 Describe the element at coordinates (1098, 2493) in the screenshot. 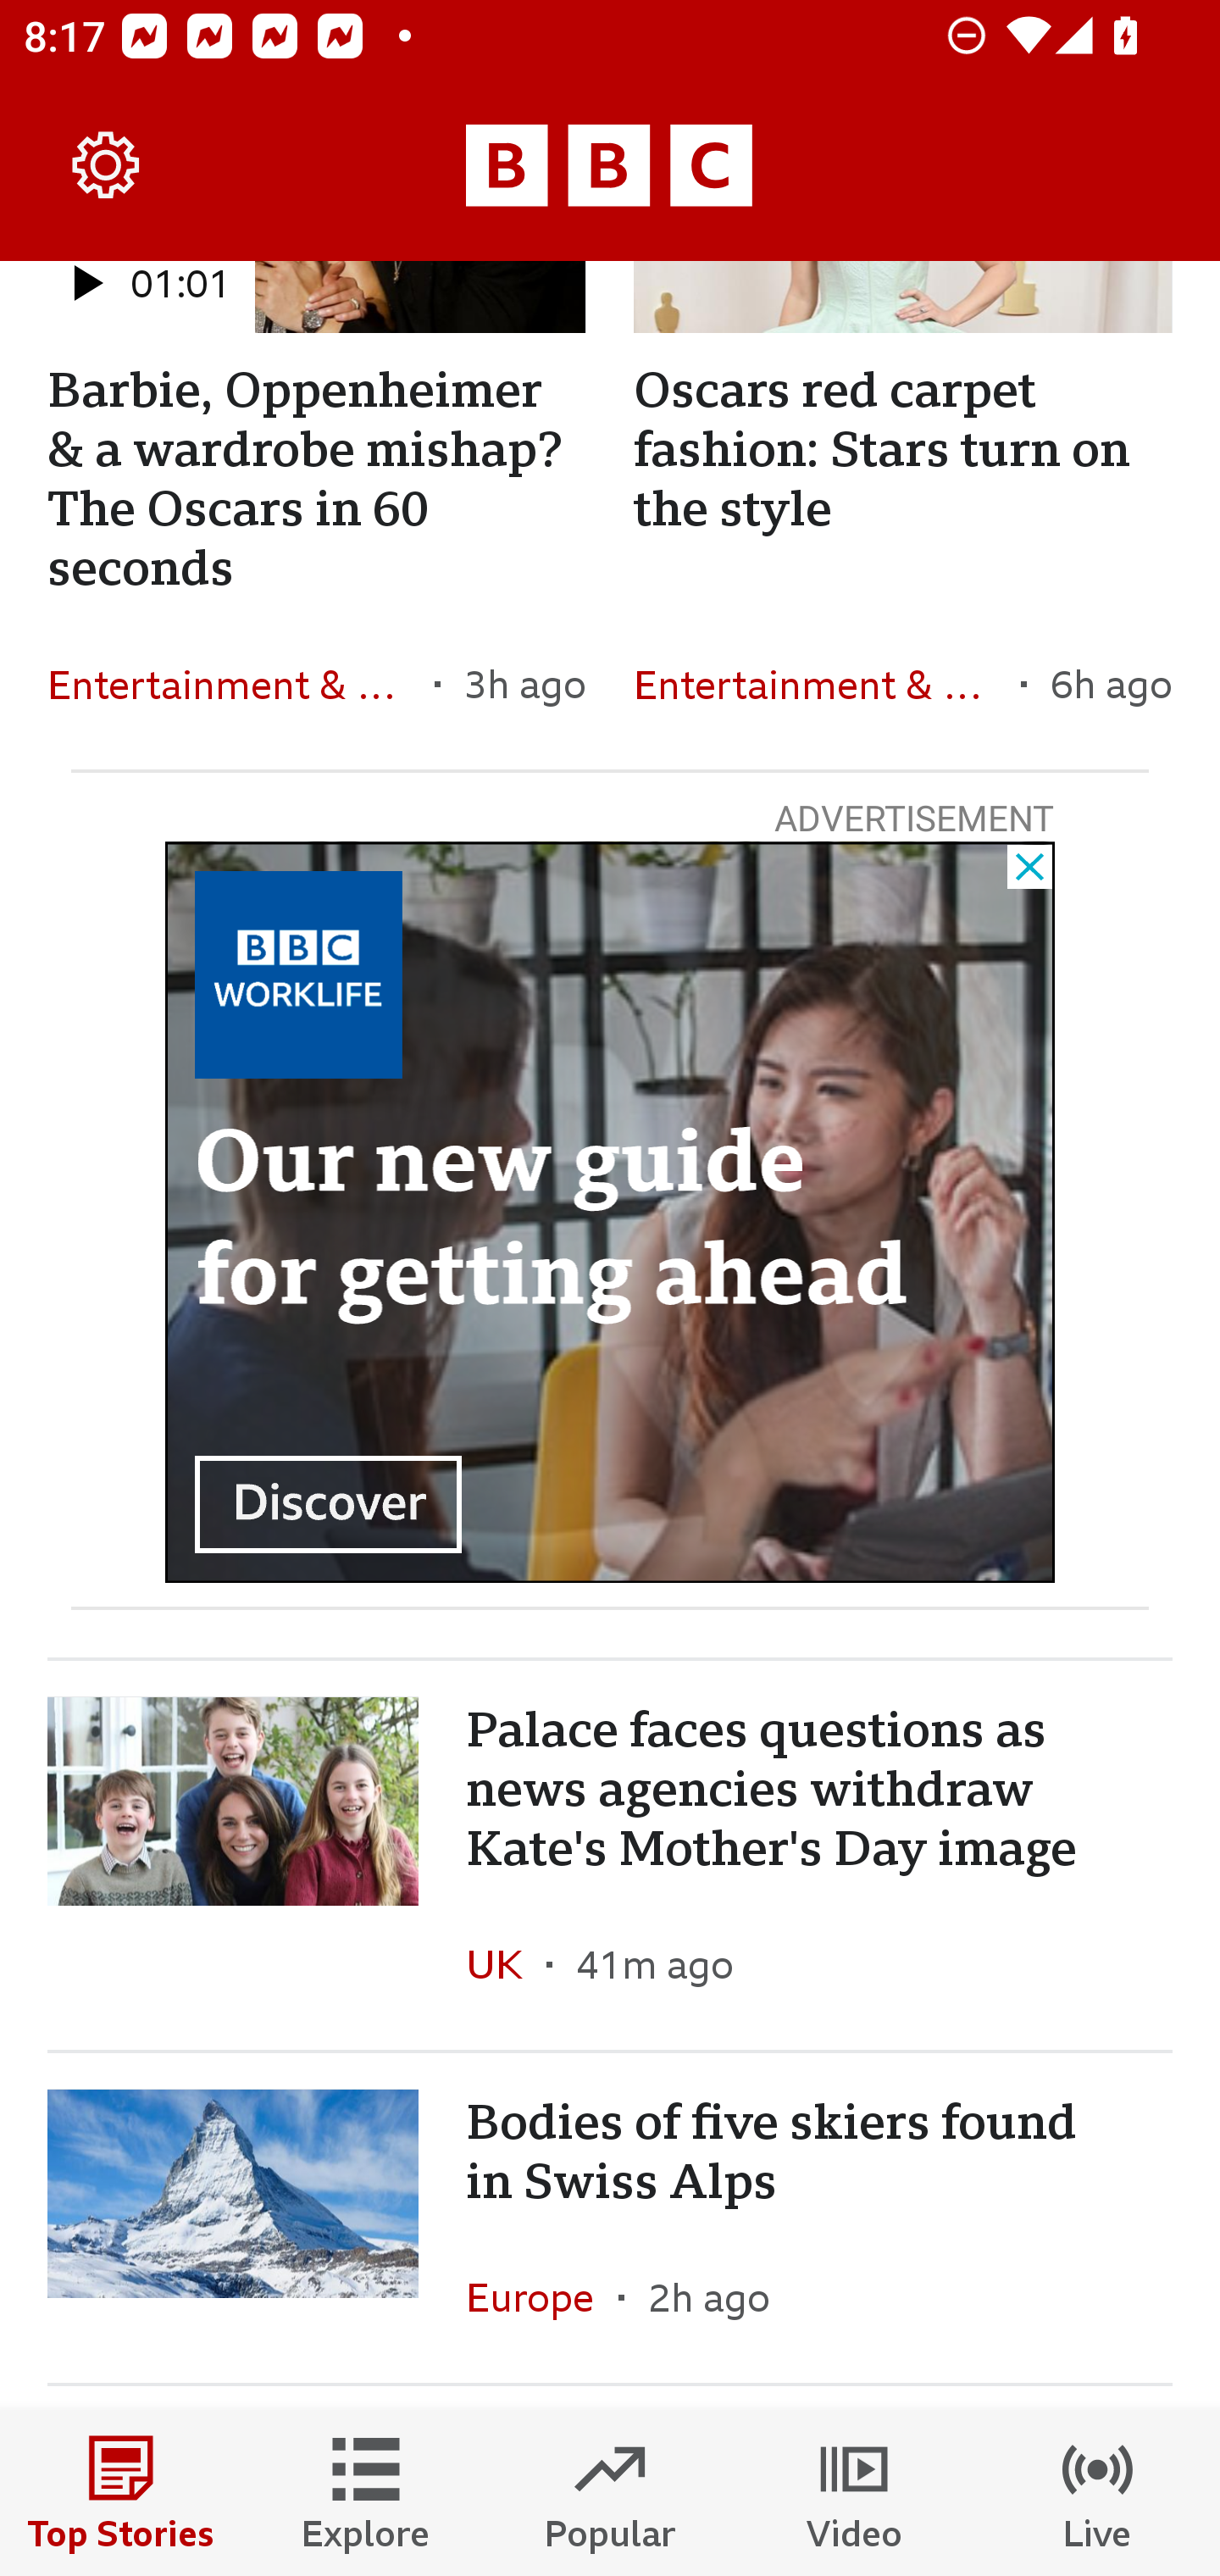

I see `Live` at that location.